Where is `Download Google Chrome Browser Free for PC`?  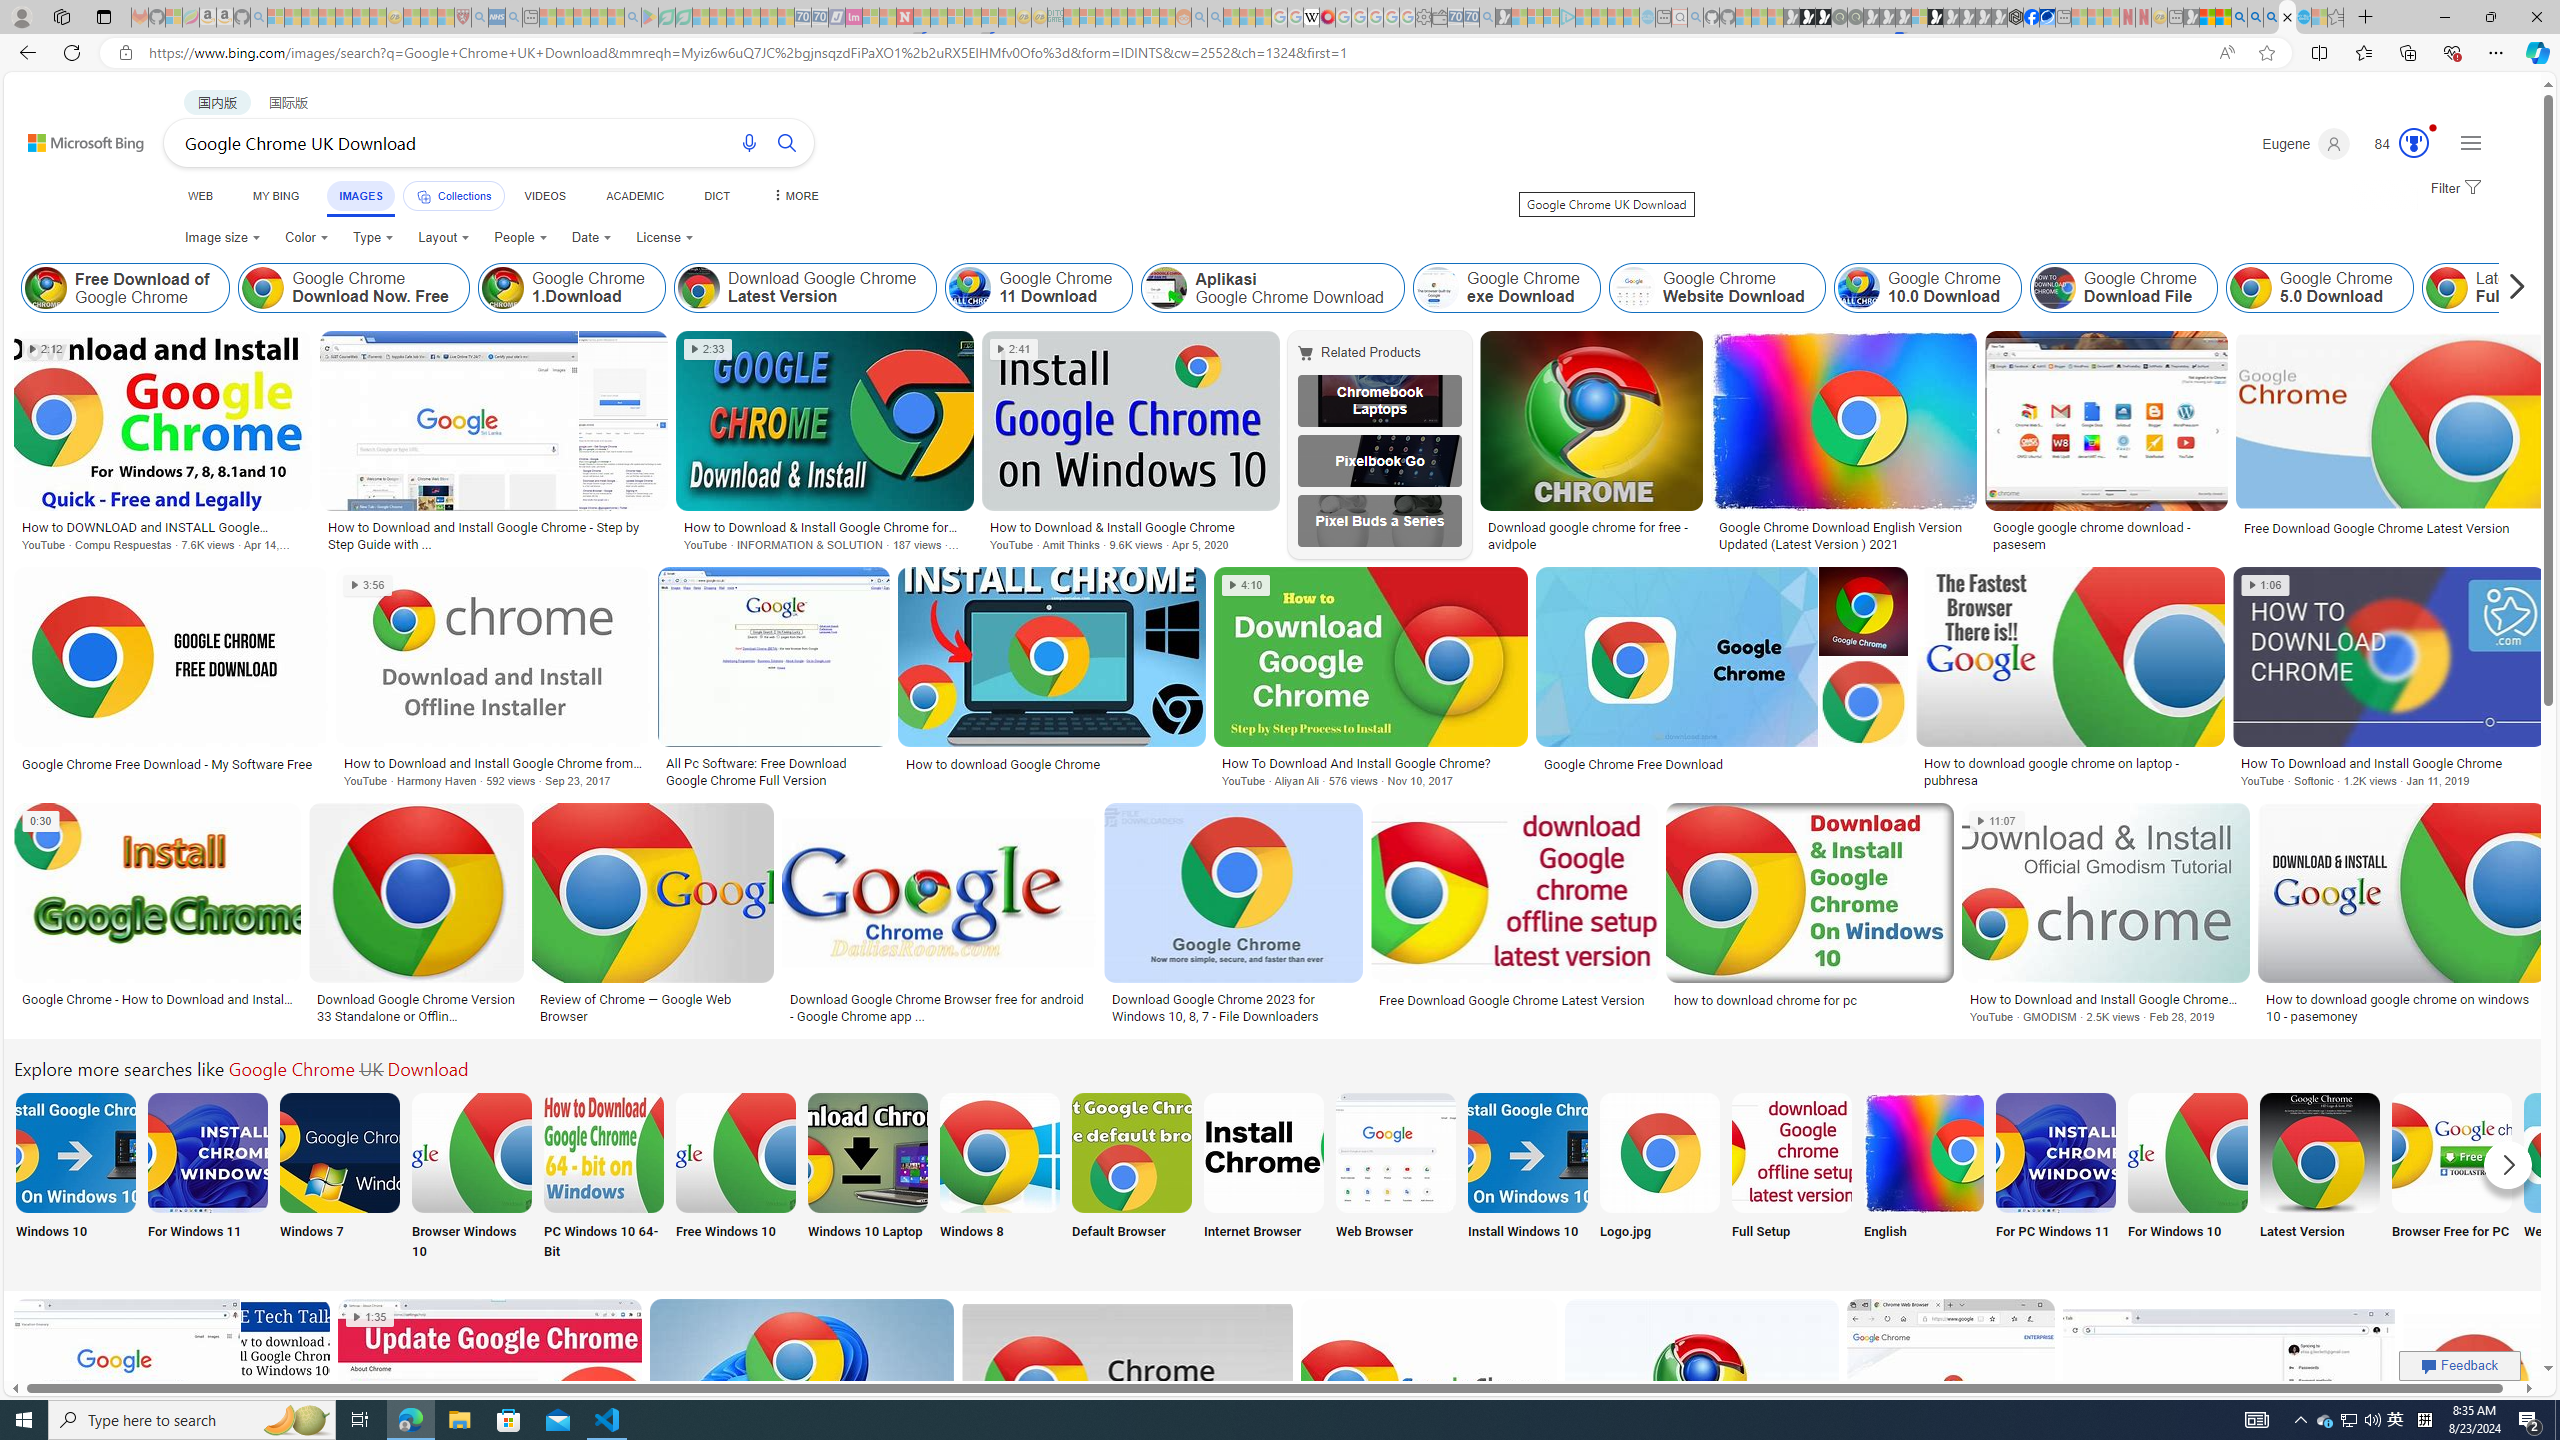 Download Google Chrome Browser Free for PC is located at coordinates (2451, 1152).